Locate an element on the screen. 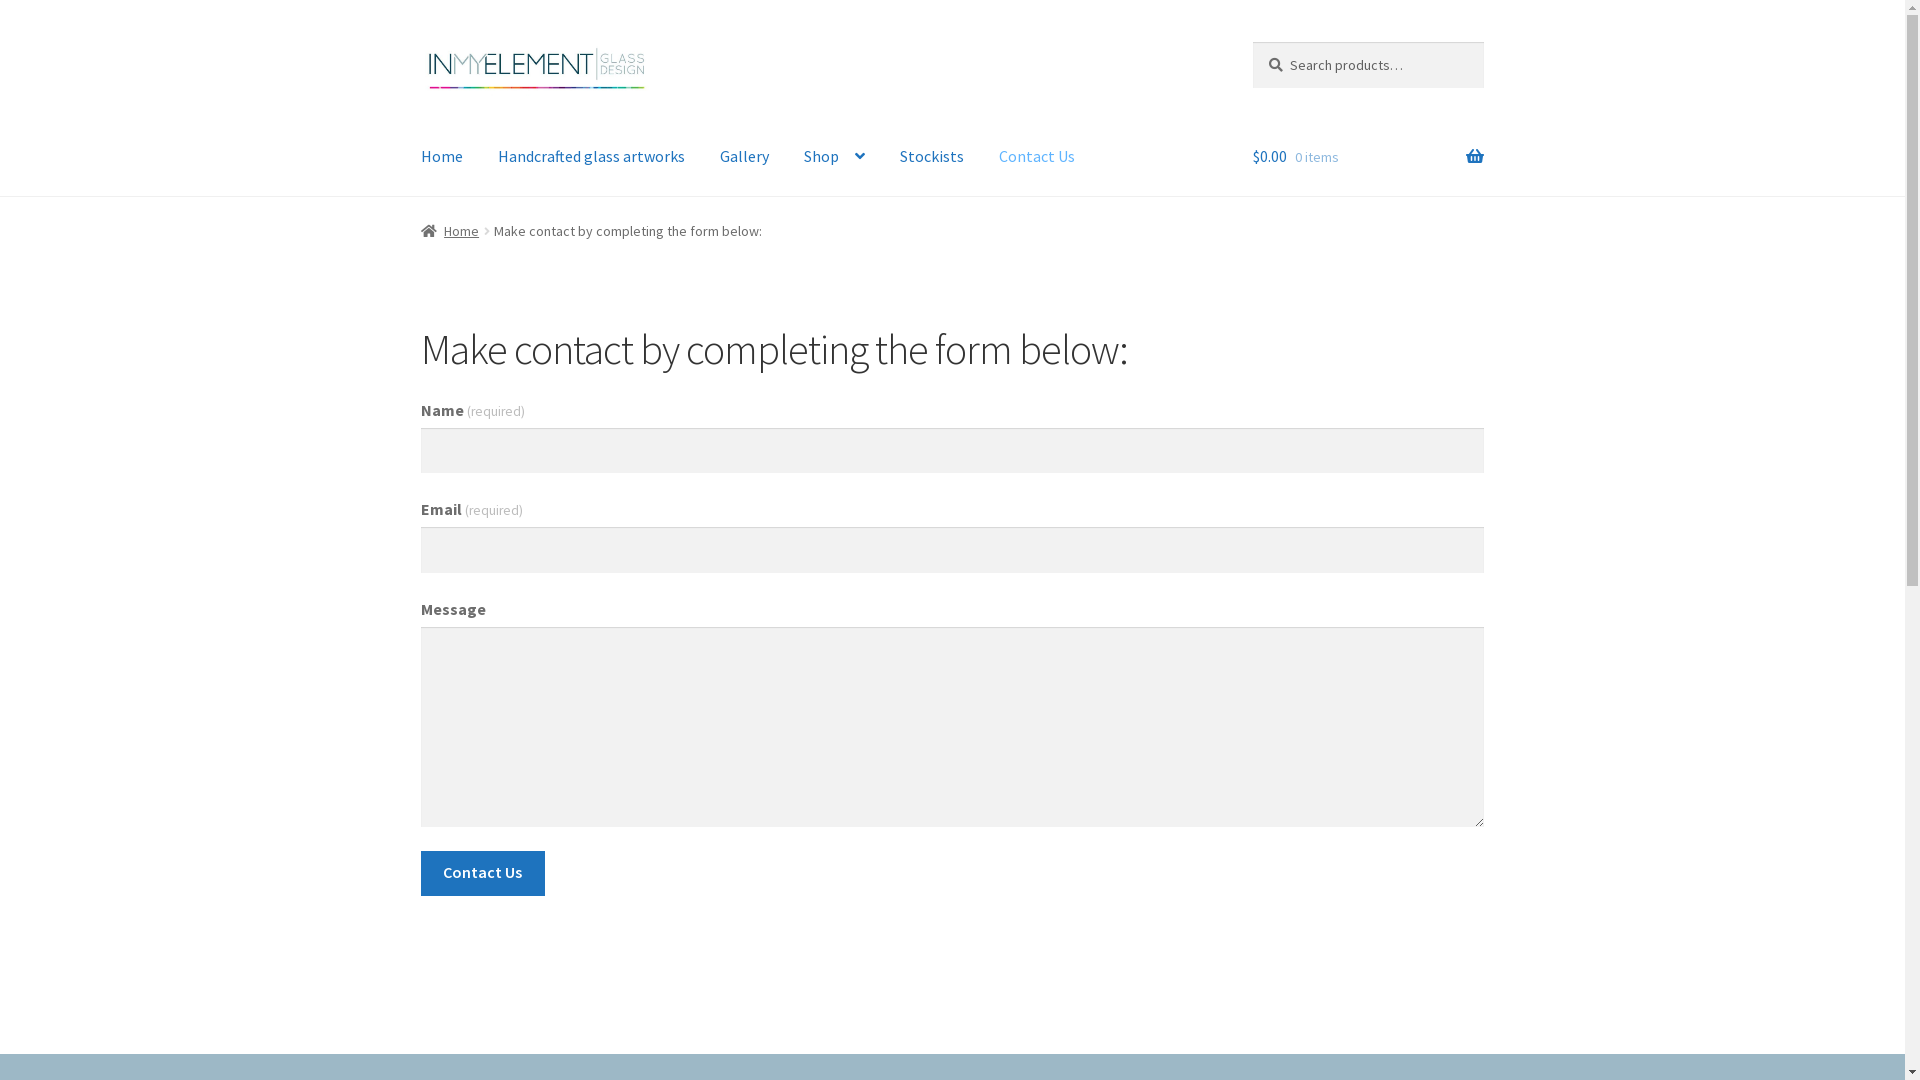 This screenshot has width=1920, height=1080. Contact Us is located at coordinates (483, 874).